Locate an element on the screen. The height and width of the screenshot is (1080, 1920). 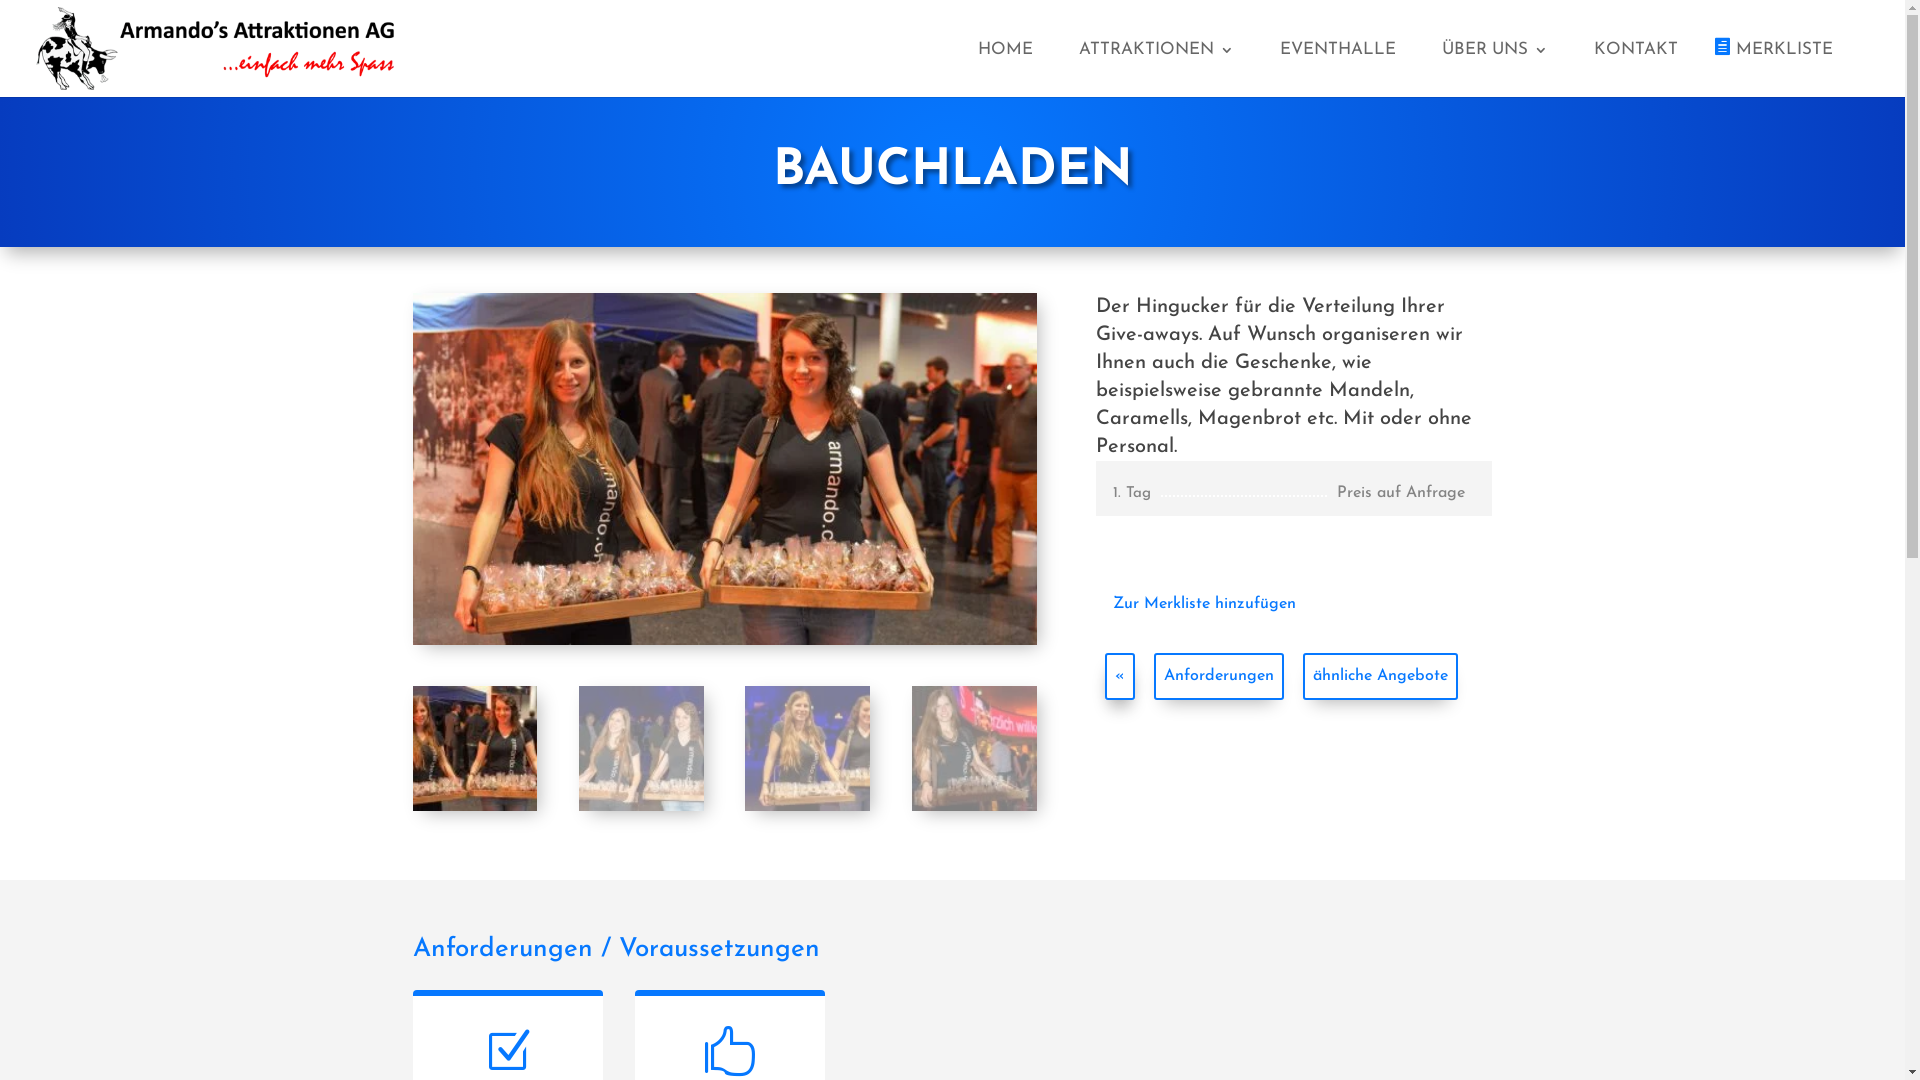
KONTAKT is located at coordinates (1636, 70).